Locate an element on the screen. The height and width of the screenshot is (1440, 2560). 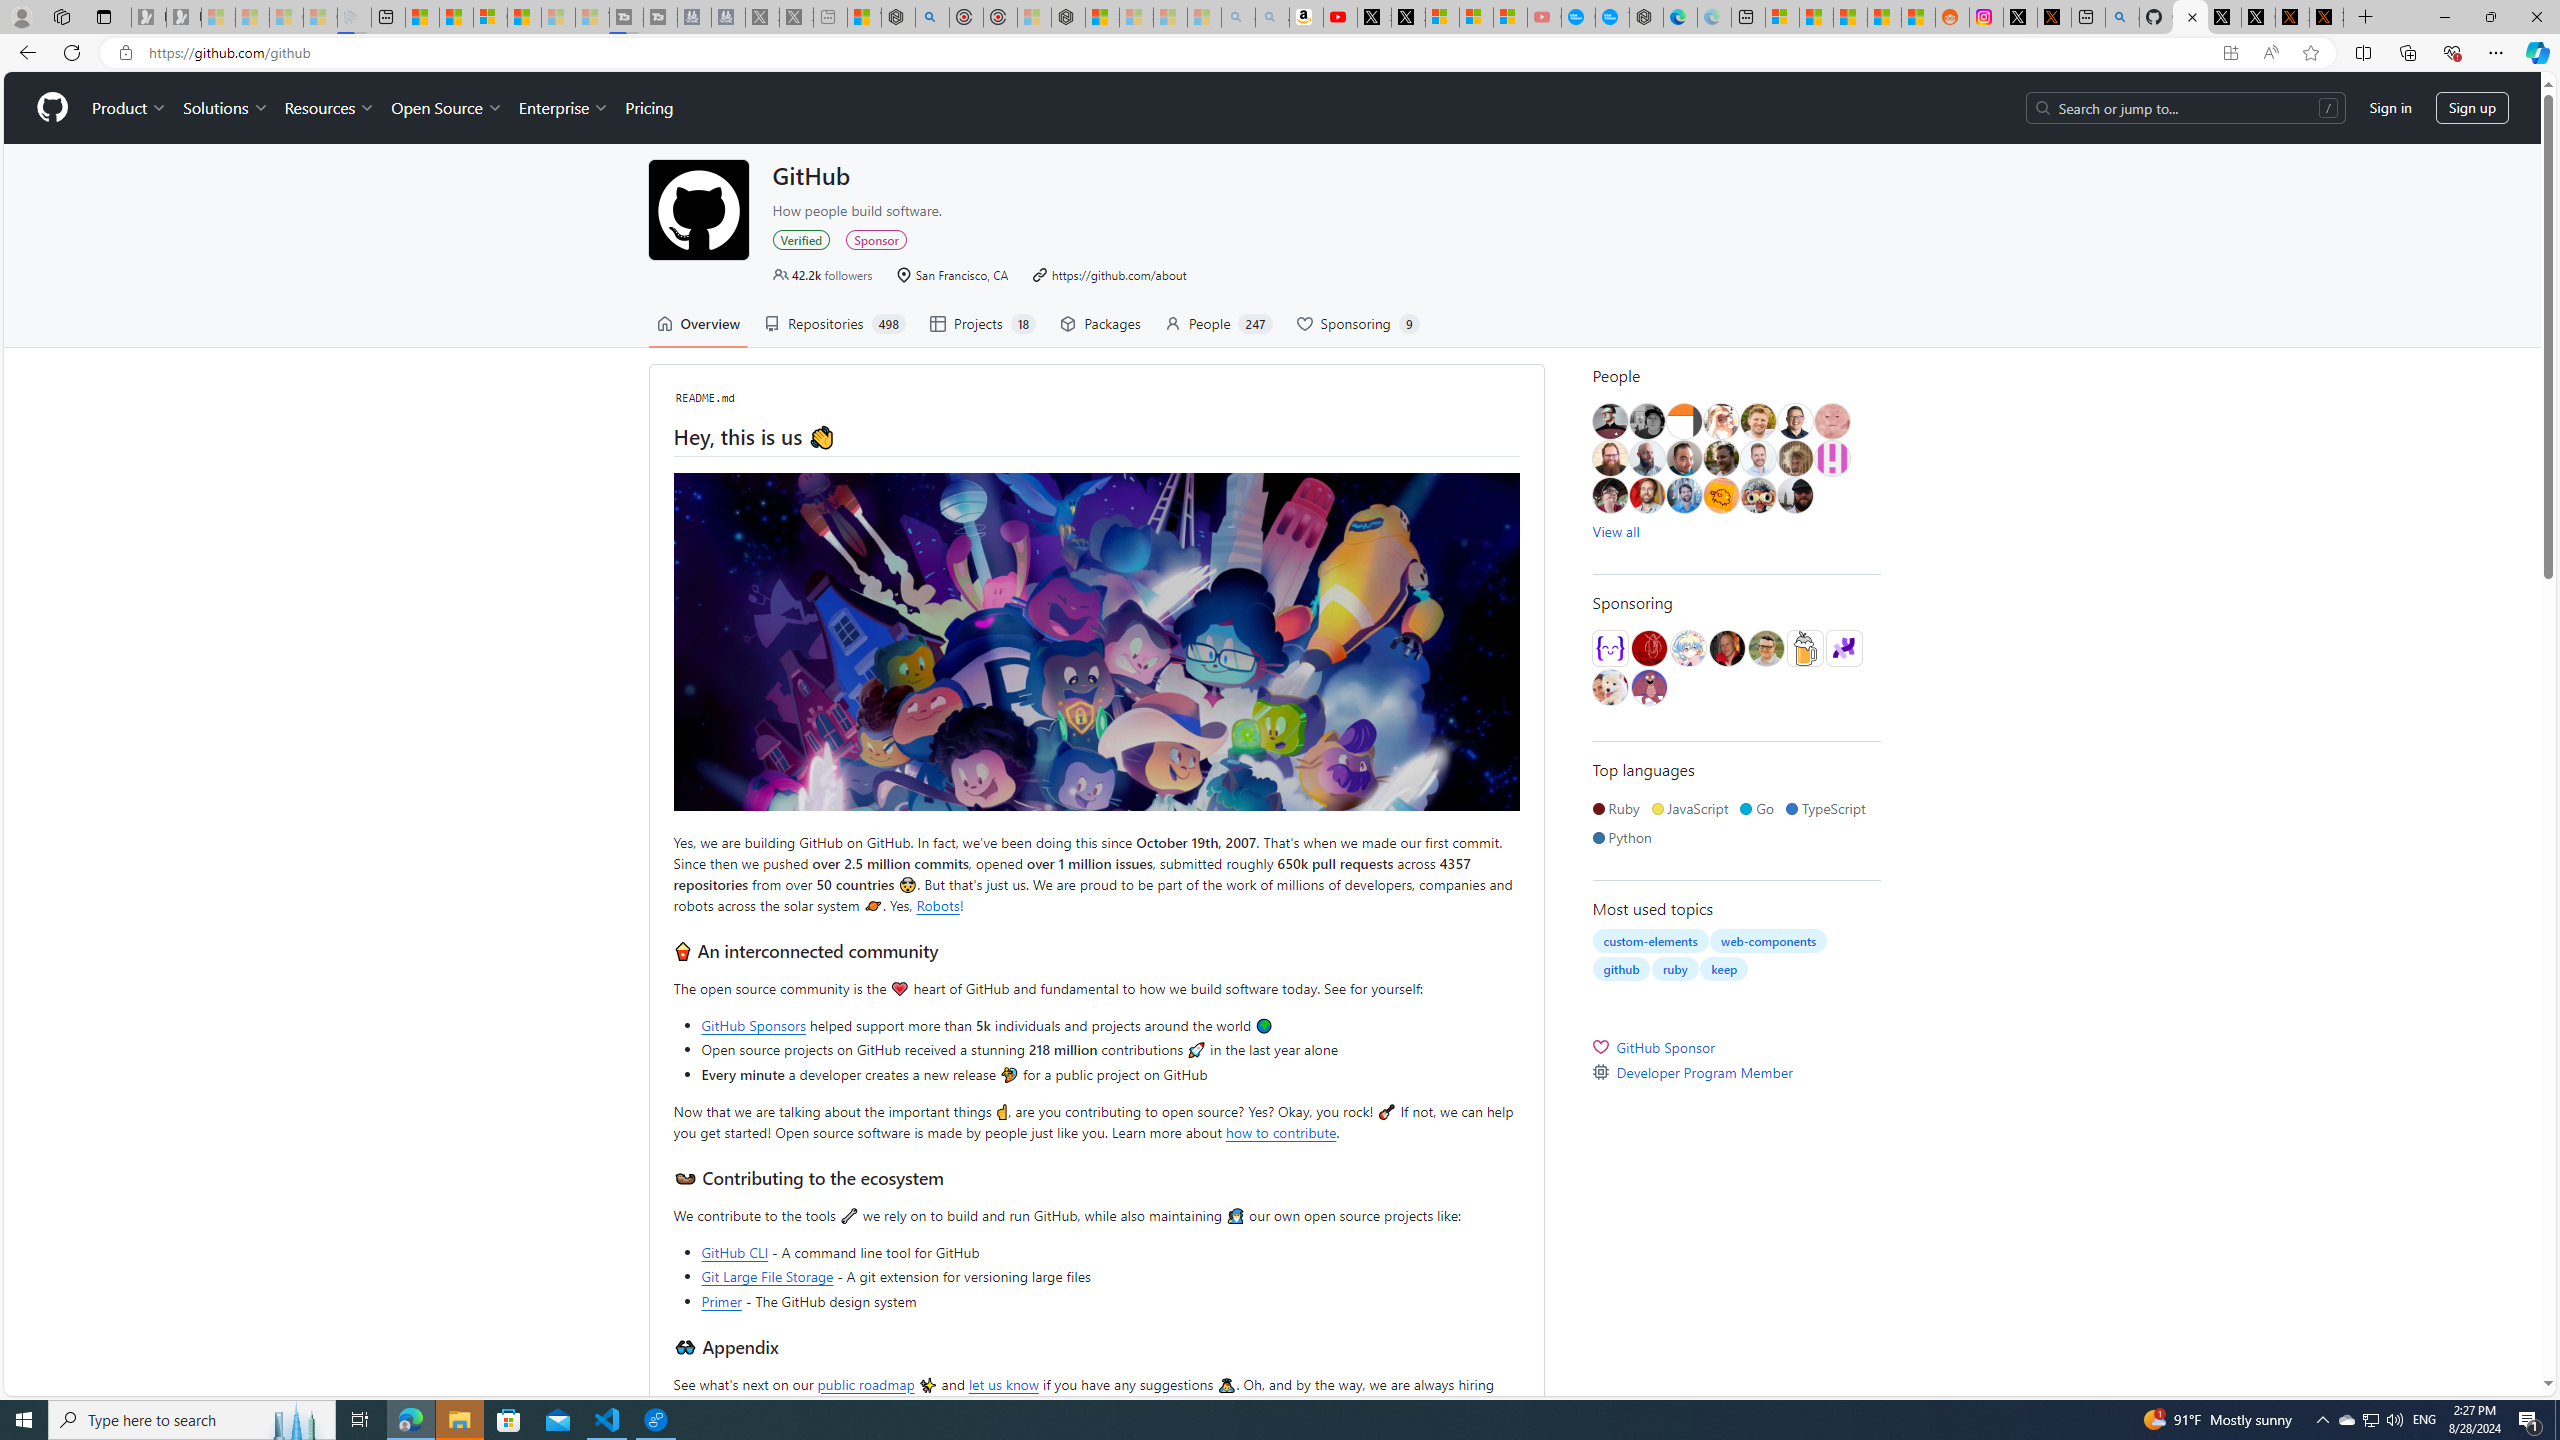
@kyanny is located at coordinates (1720, 495).